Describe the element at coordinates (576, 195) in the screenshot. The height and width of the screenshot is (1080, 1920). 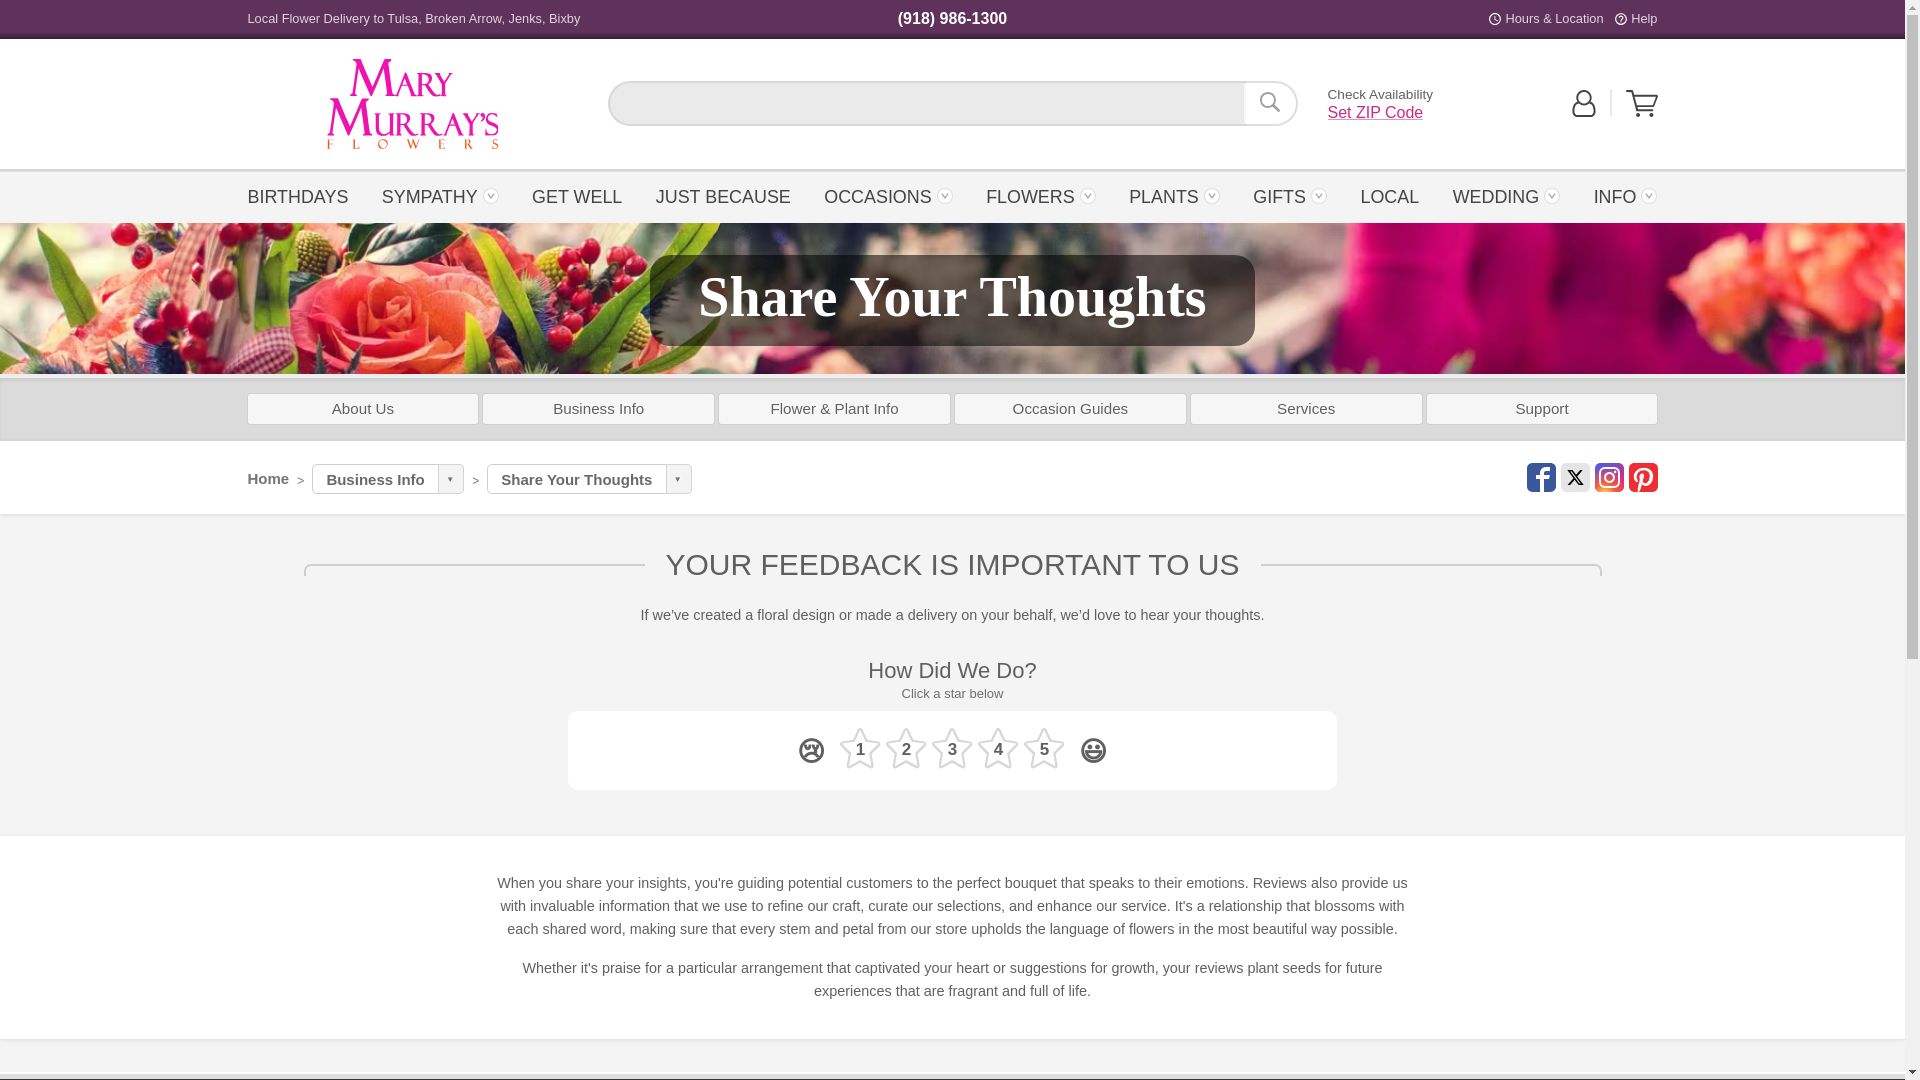
I see `BIRTHDAYS` at that location.